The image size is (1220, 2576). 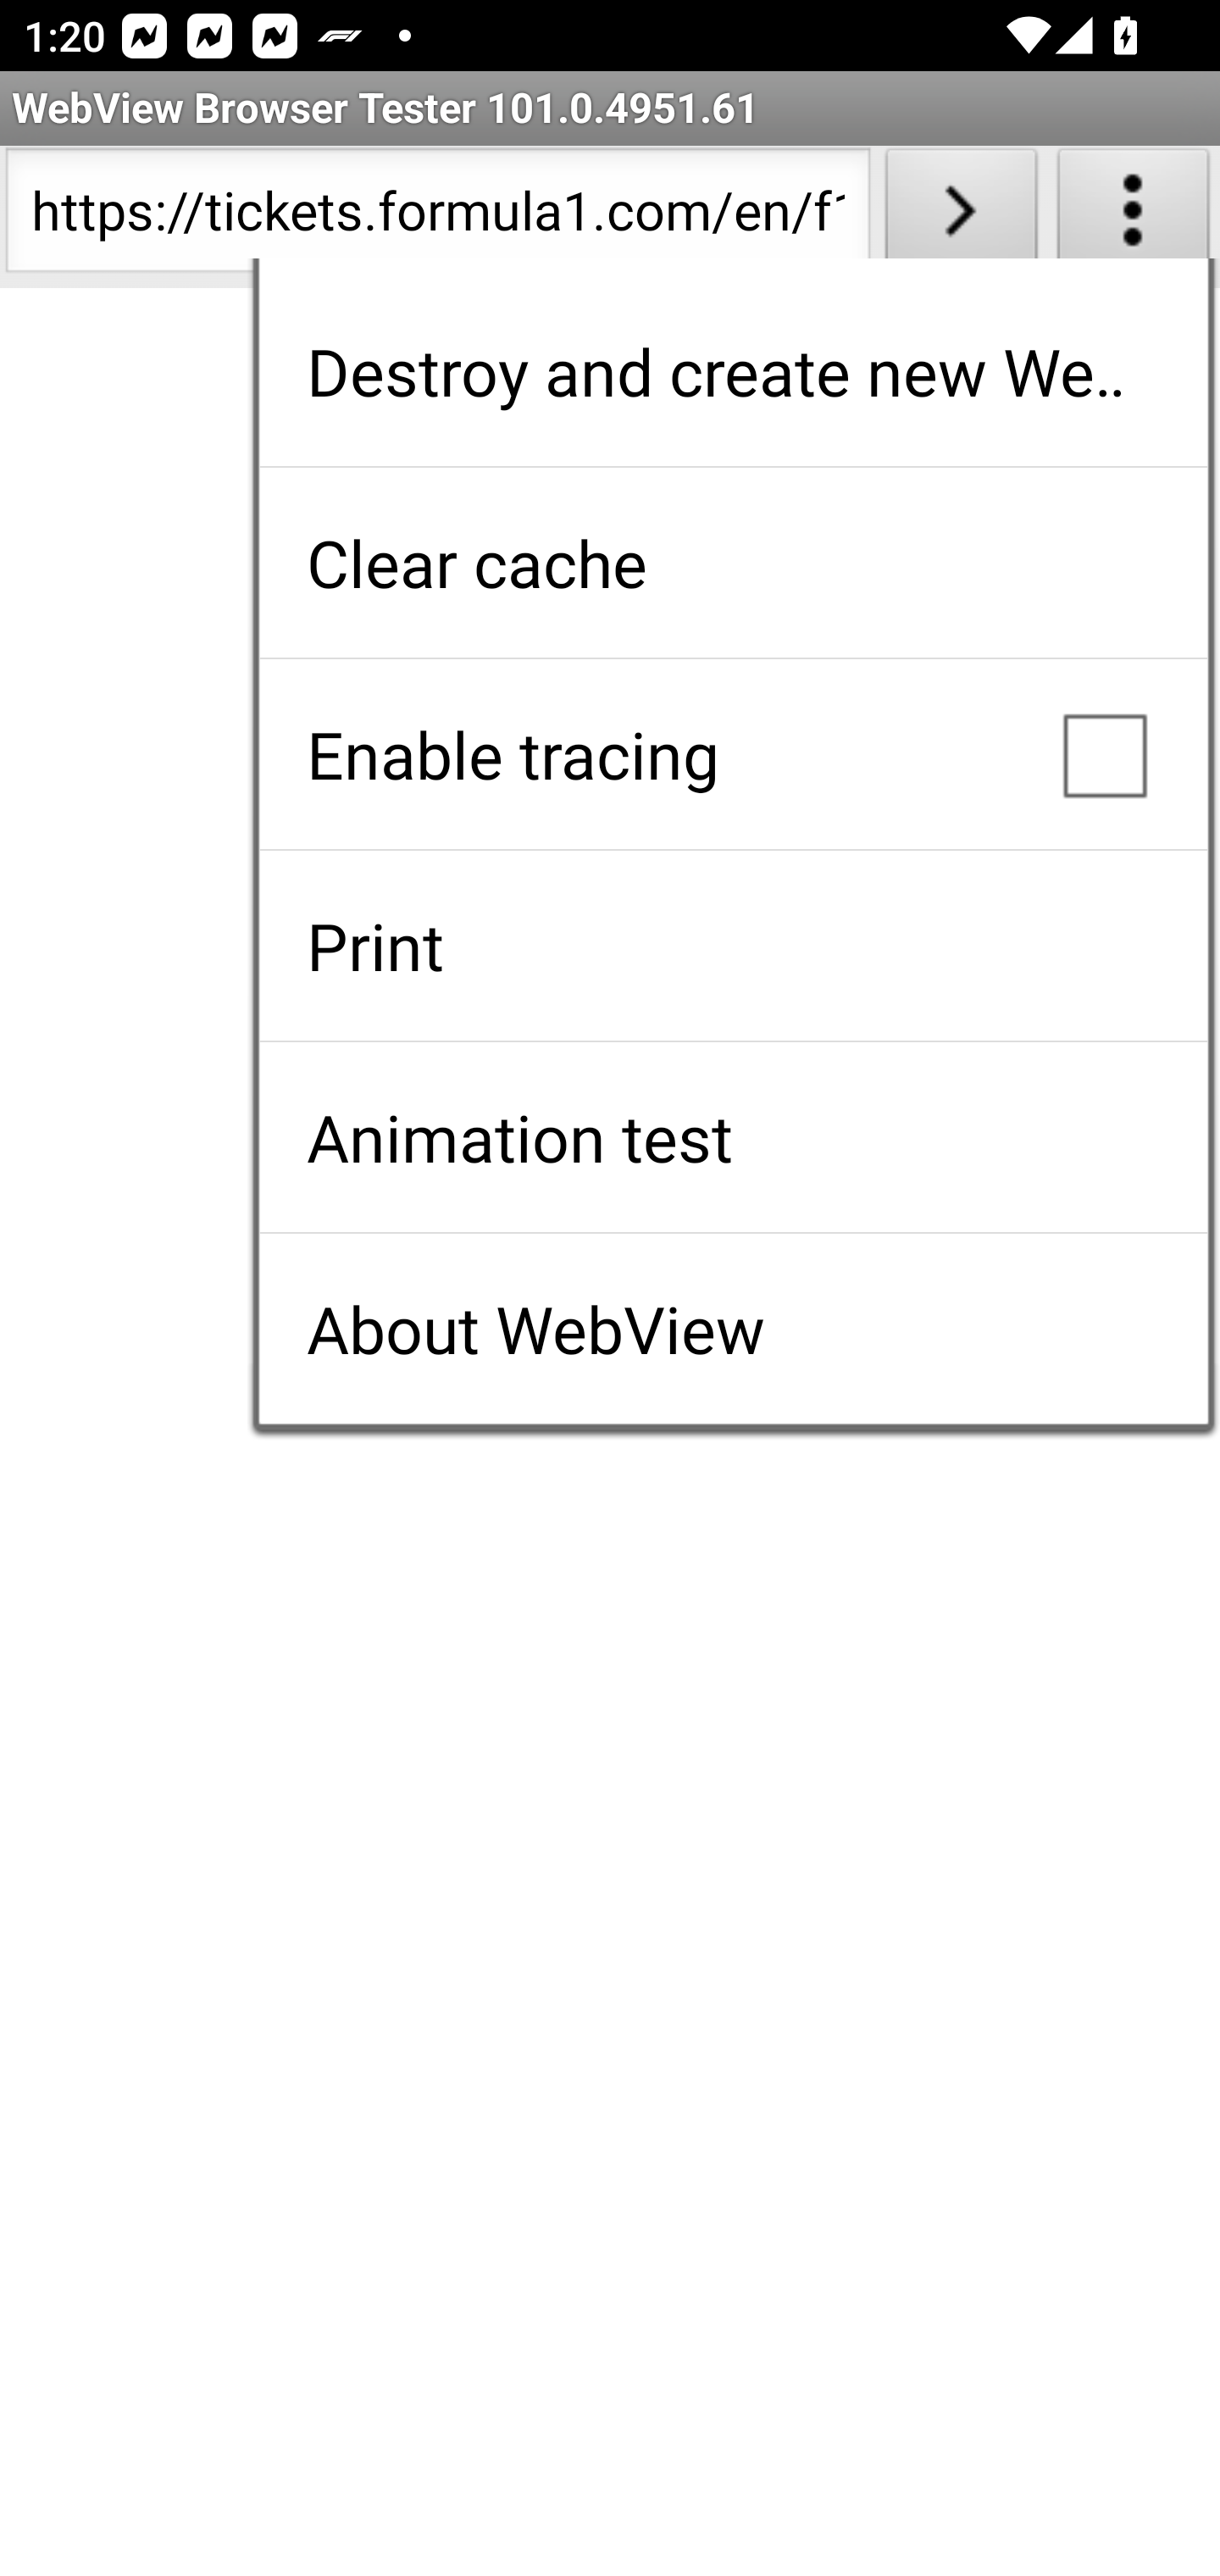 I want to click on Clear cache, so click(x=733, y=563).